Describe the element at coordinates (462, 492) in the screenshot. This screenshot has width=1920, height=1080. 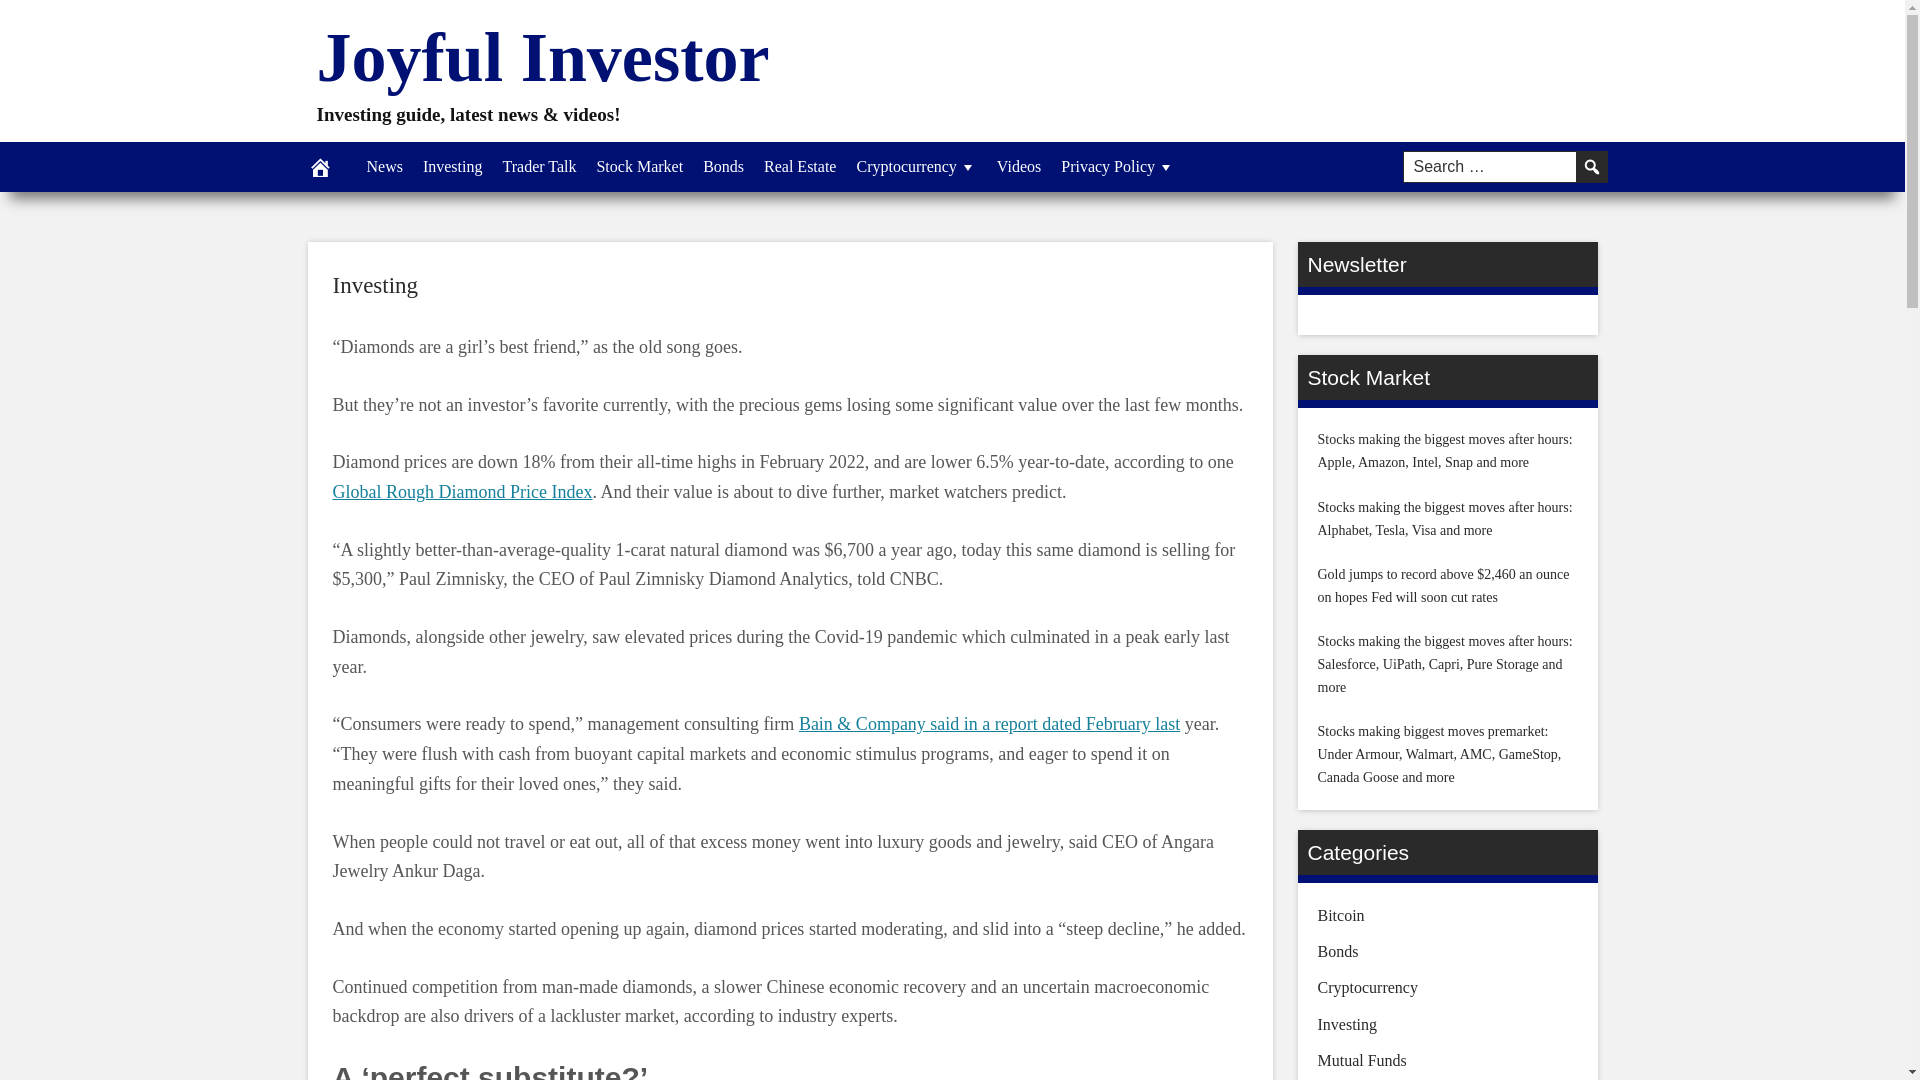
I see `Global Rough Diamond Price Index` at that location.